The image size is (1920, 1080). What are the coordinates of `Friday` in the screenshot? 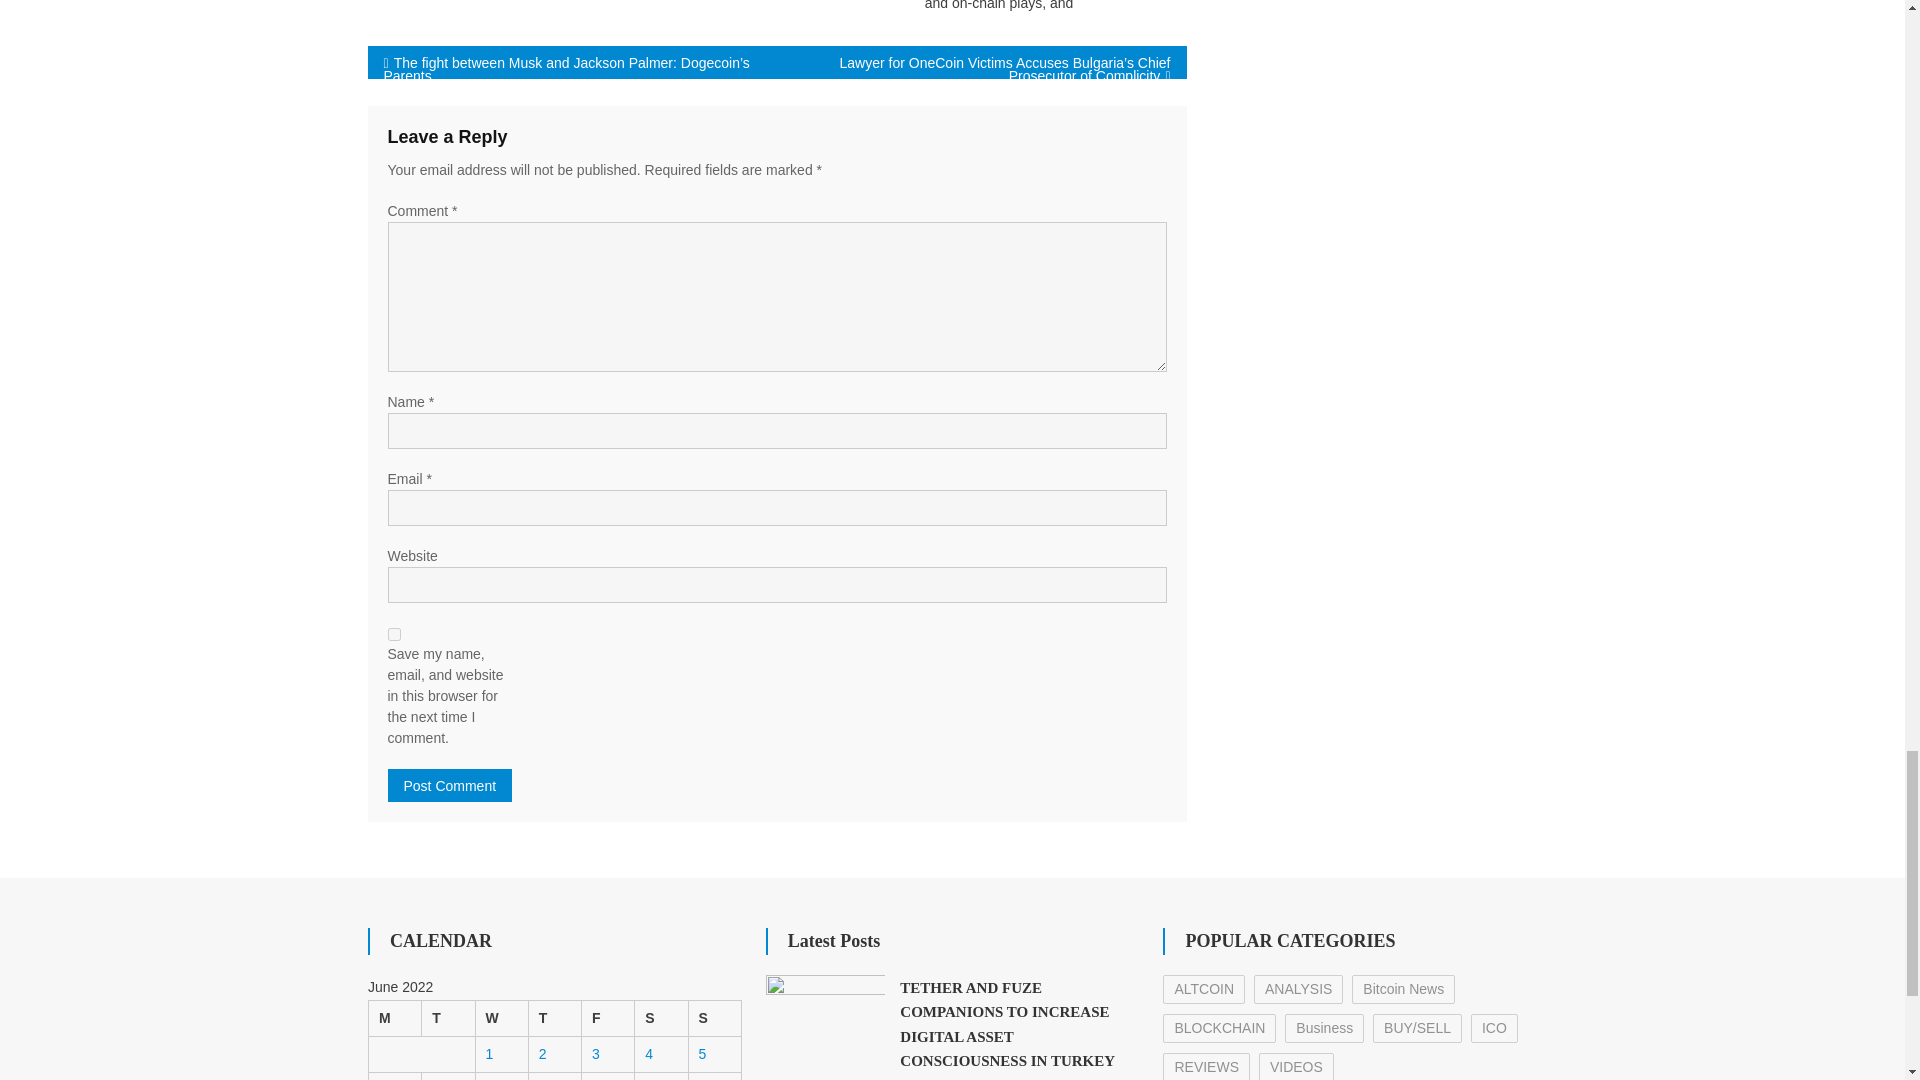 It's located at (608, 1018).